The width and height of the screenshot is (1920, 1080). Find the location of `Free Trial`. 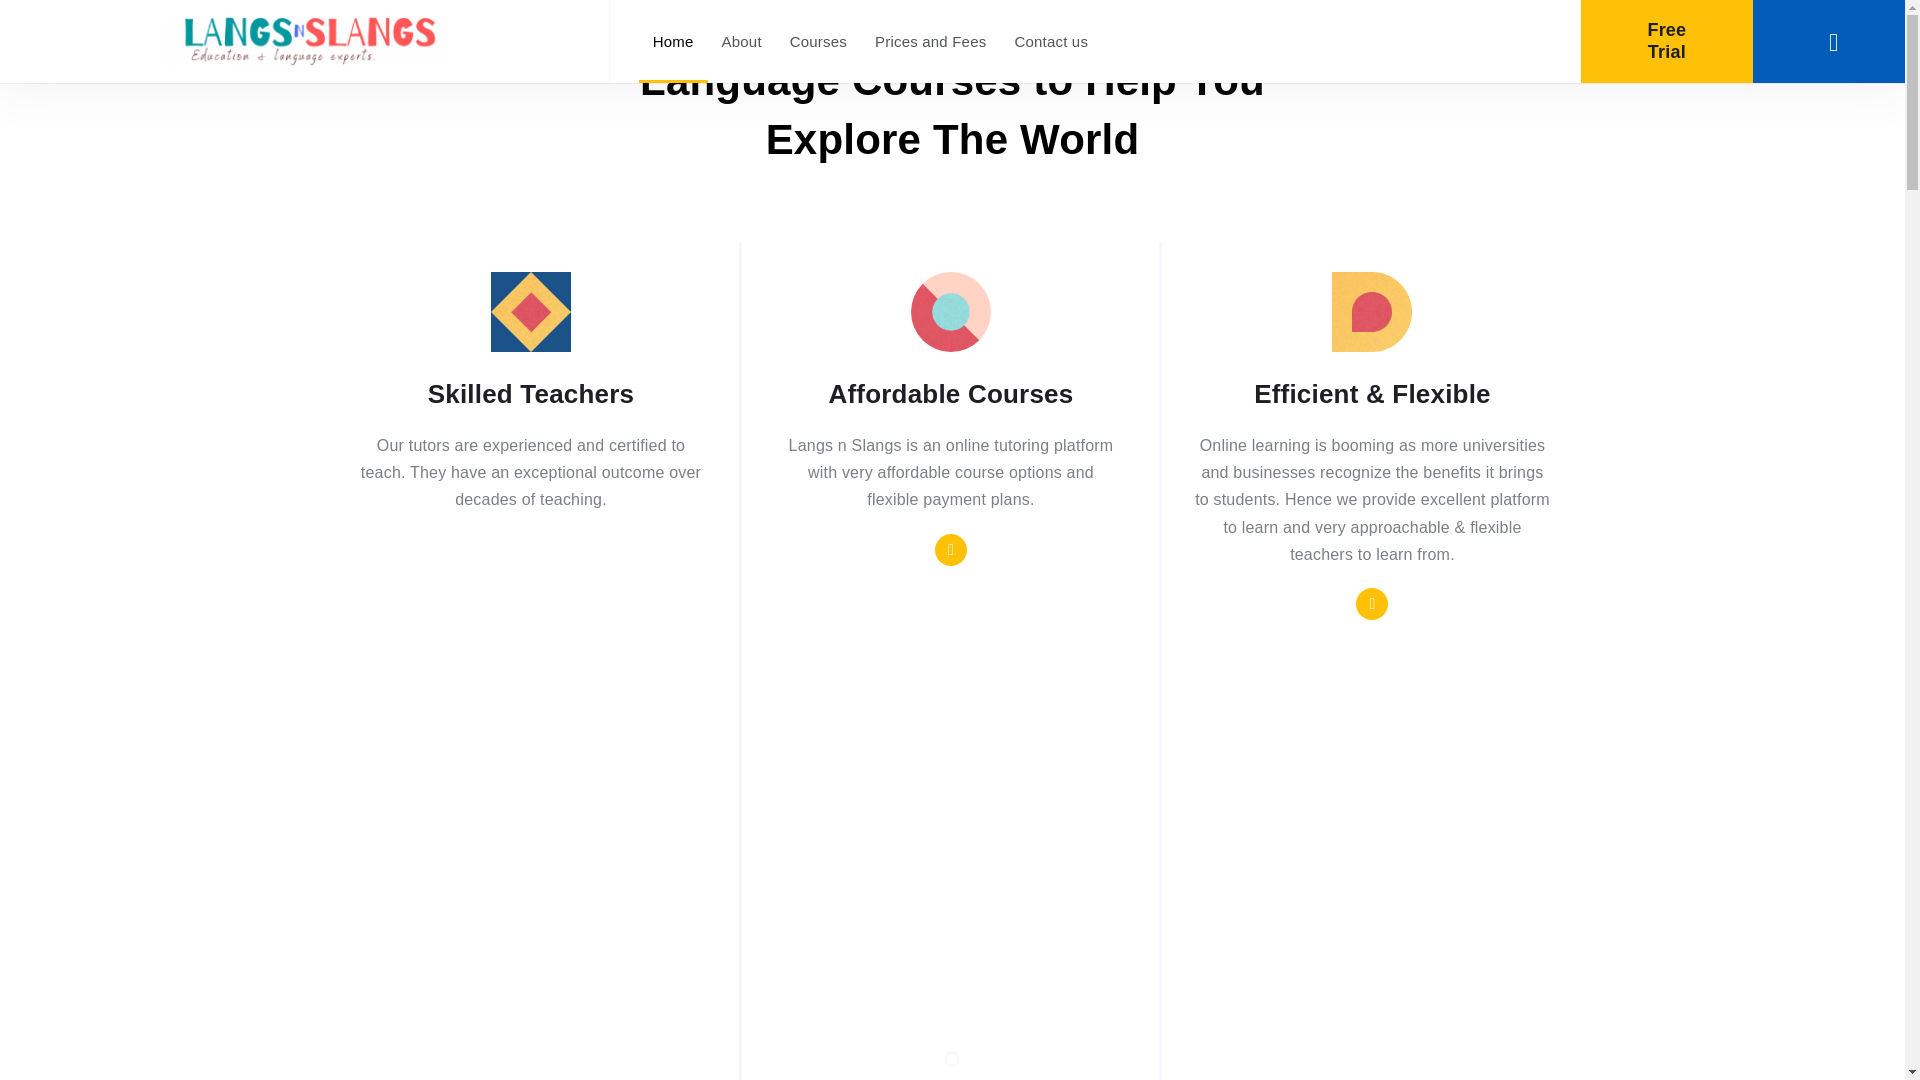

Free Trial is located at coordinates (1666, 42).